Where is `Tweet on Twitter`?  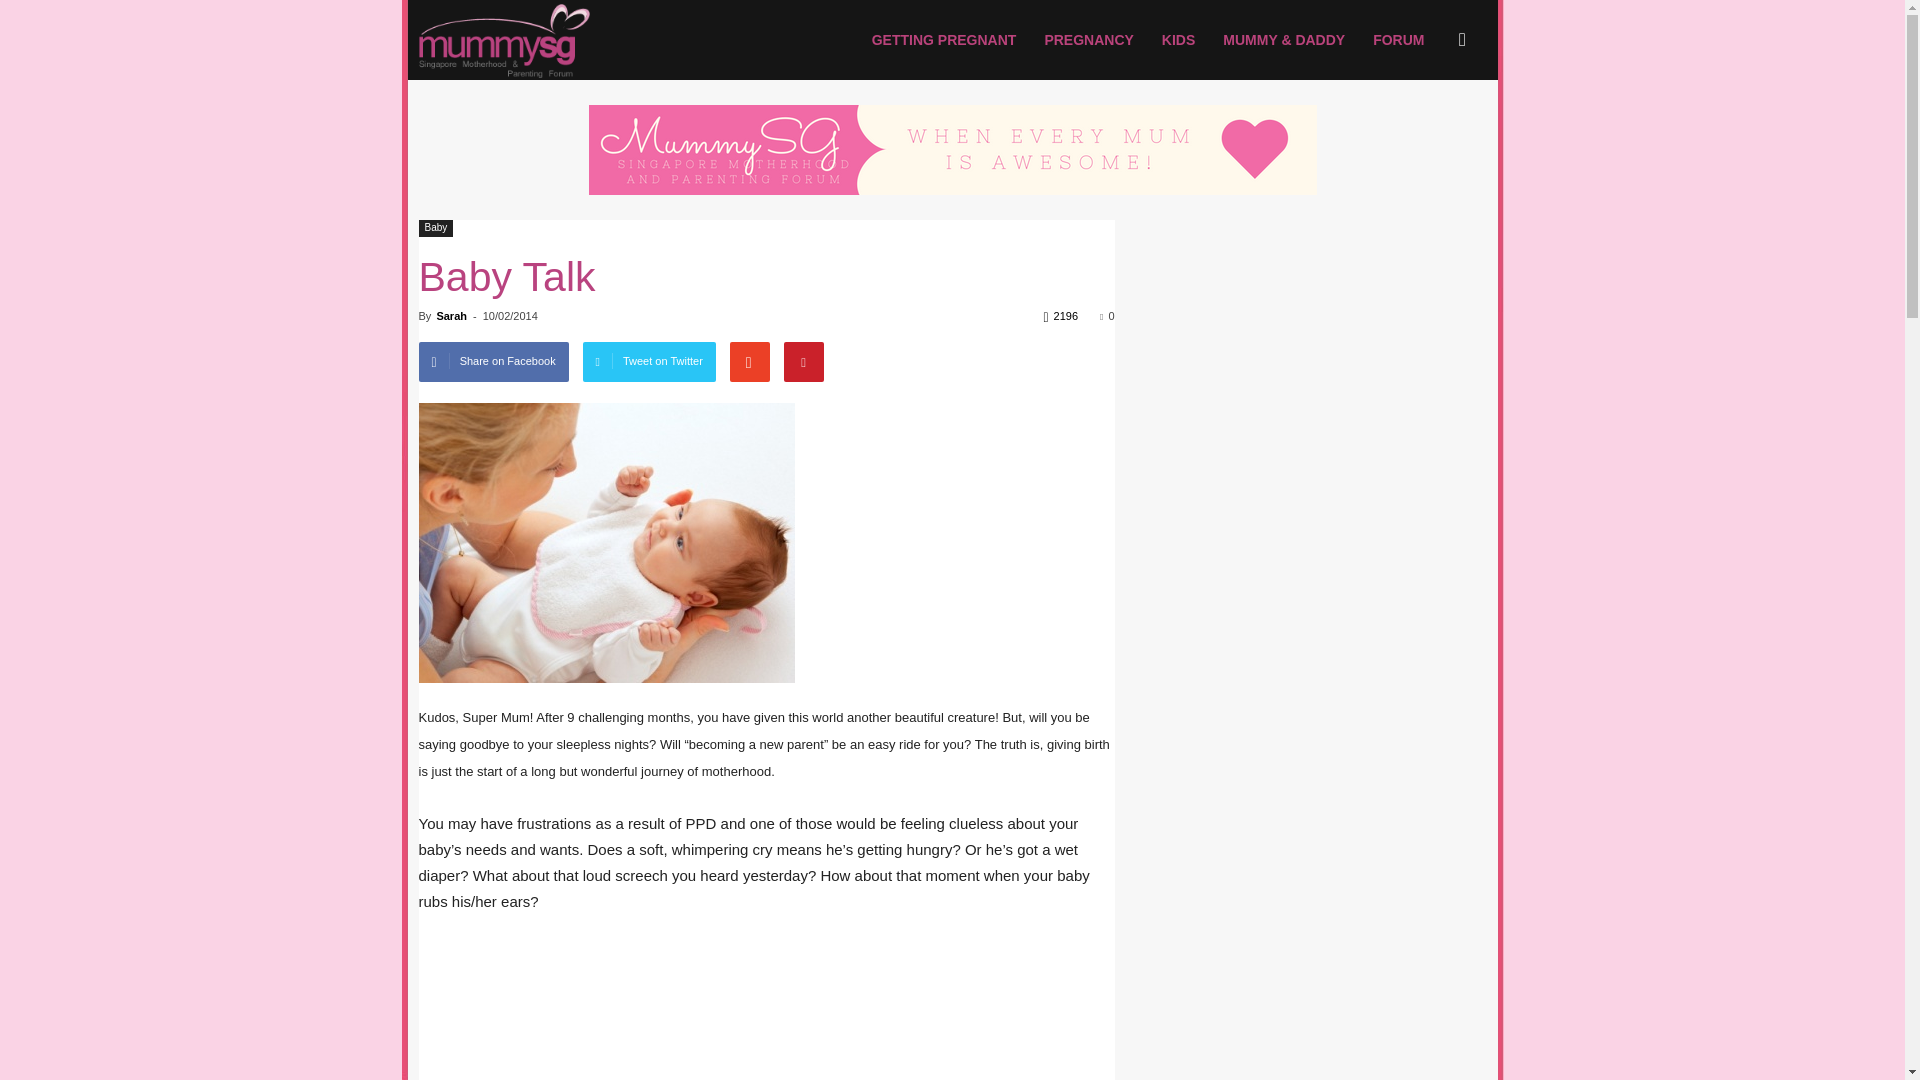
Tweet on Twitter is located at coordinates (650, 362).